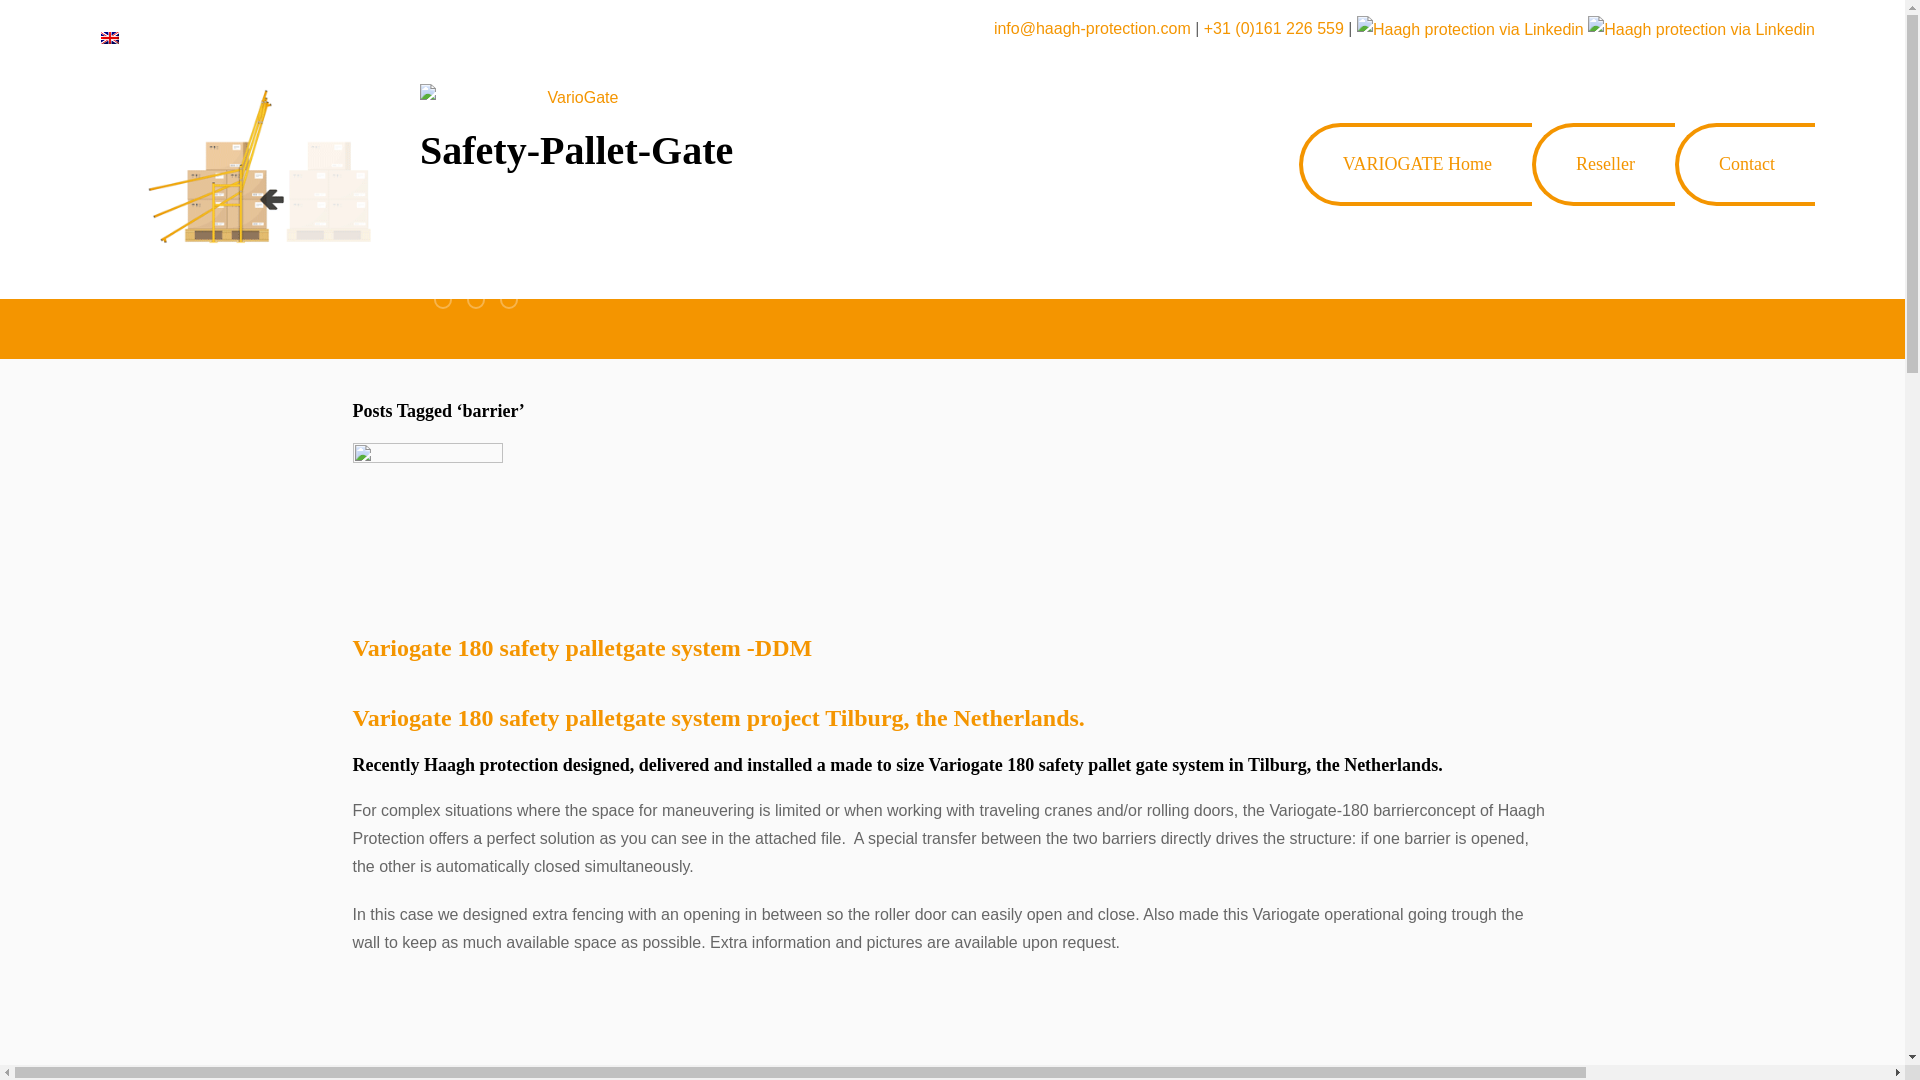  I want to click on VARIOGATE Home, so click(1418, 163).